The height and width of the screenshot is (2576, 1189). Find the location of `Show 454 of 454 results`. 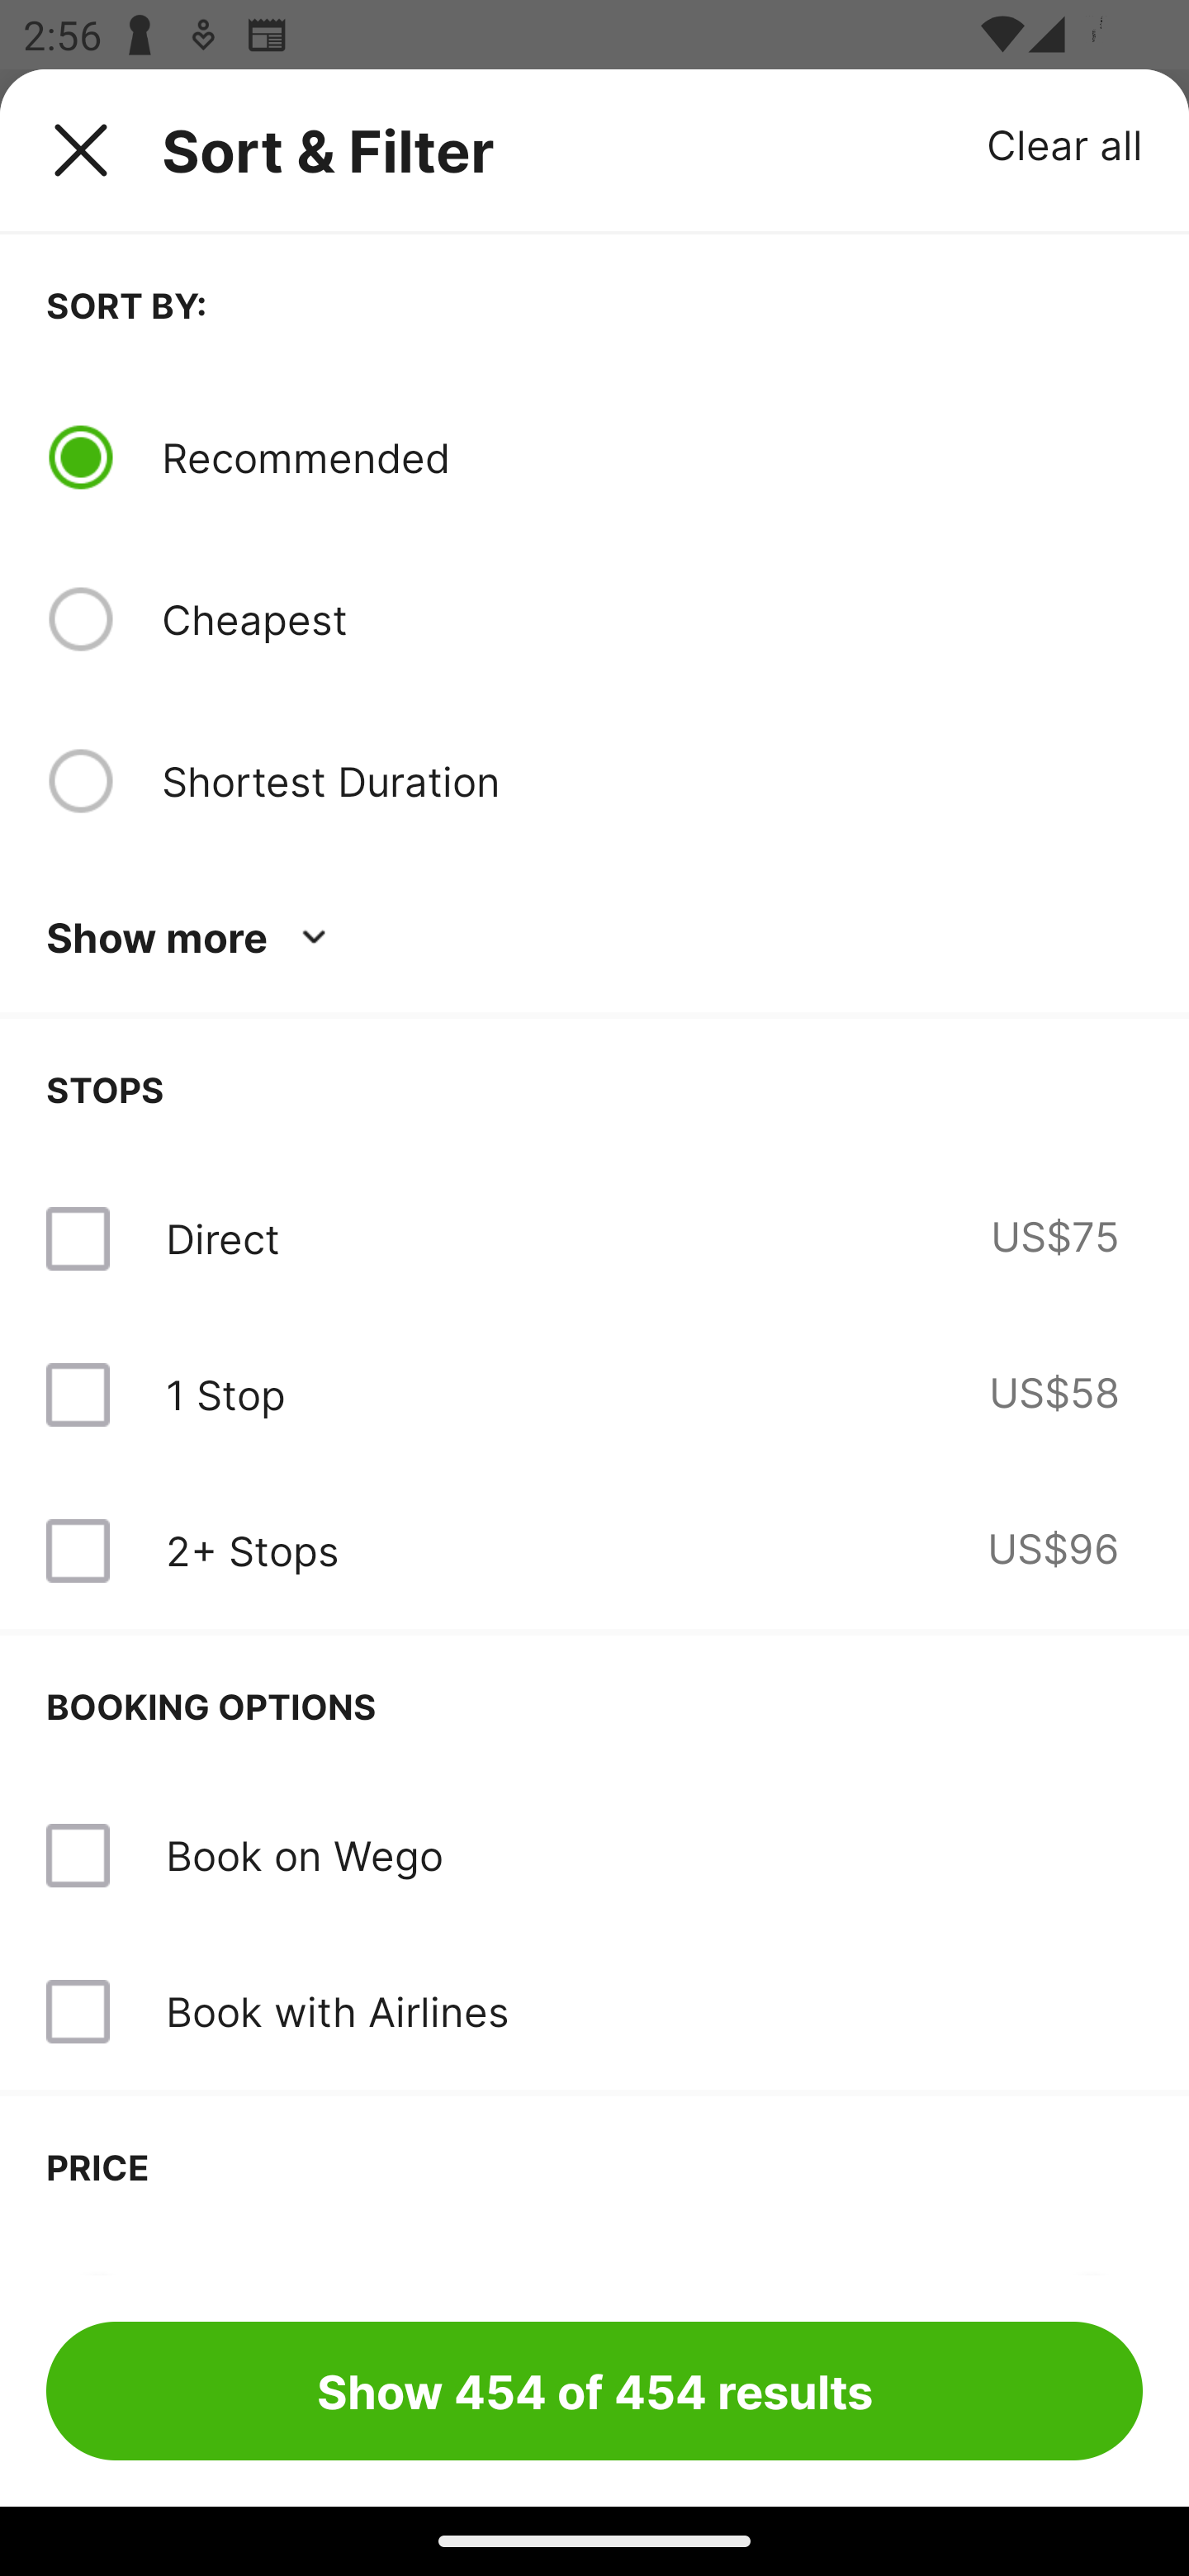

Show 454 of 454 results is located at coordinates (594, 2390).